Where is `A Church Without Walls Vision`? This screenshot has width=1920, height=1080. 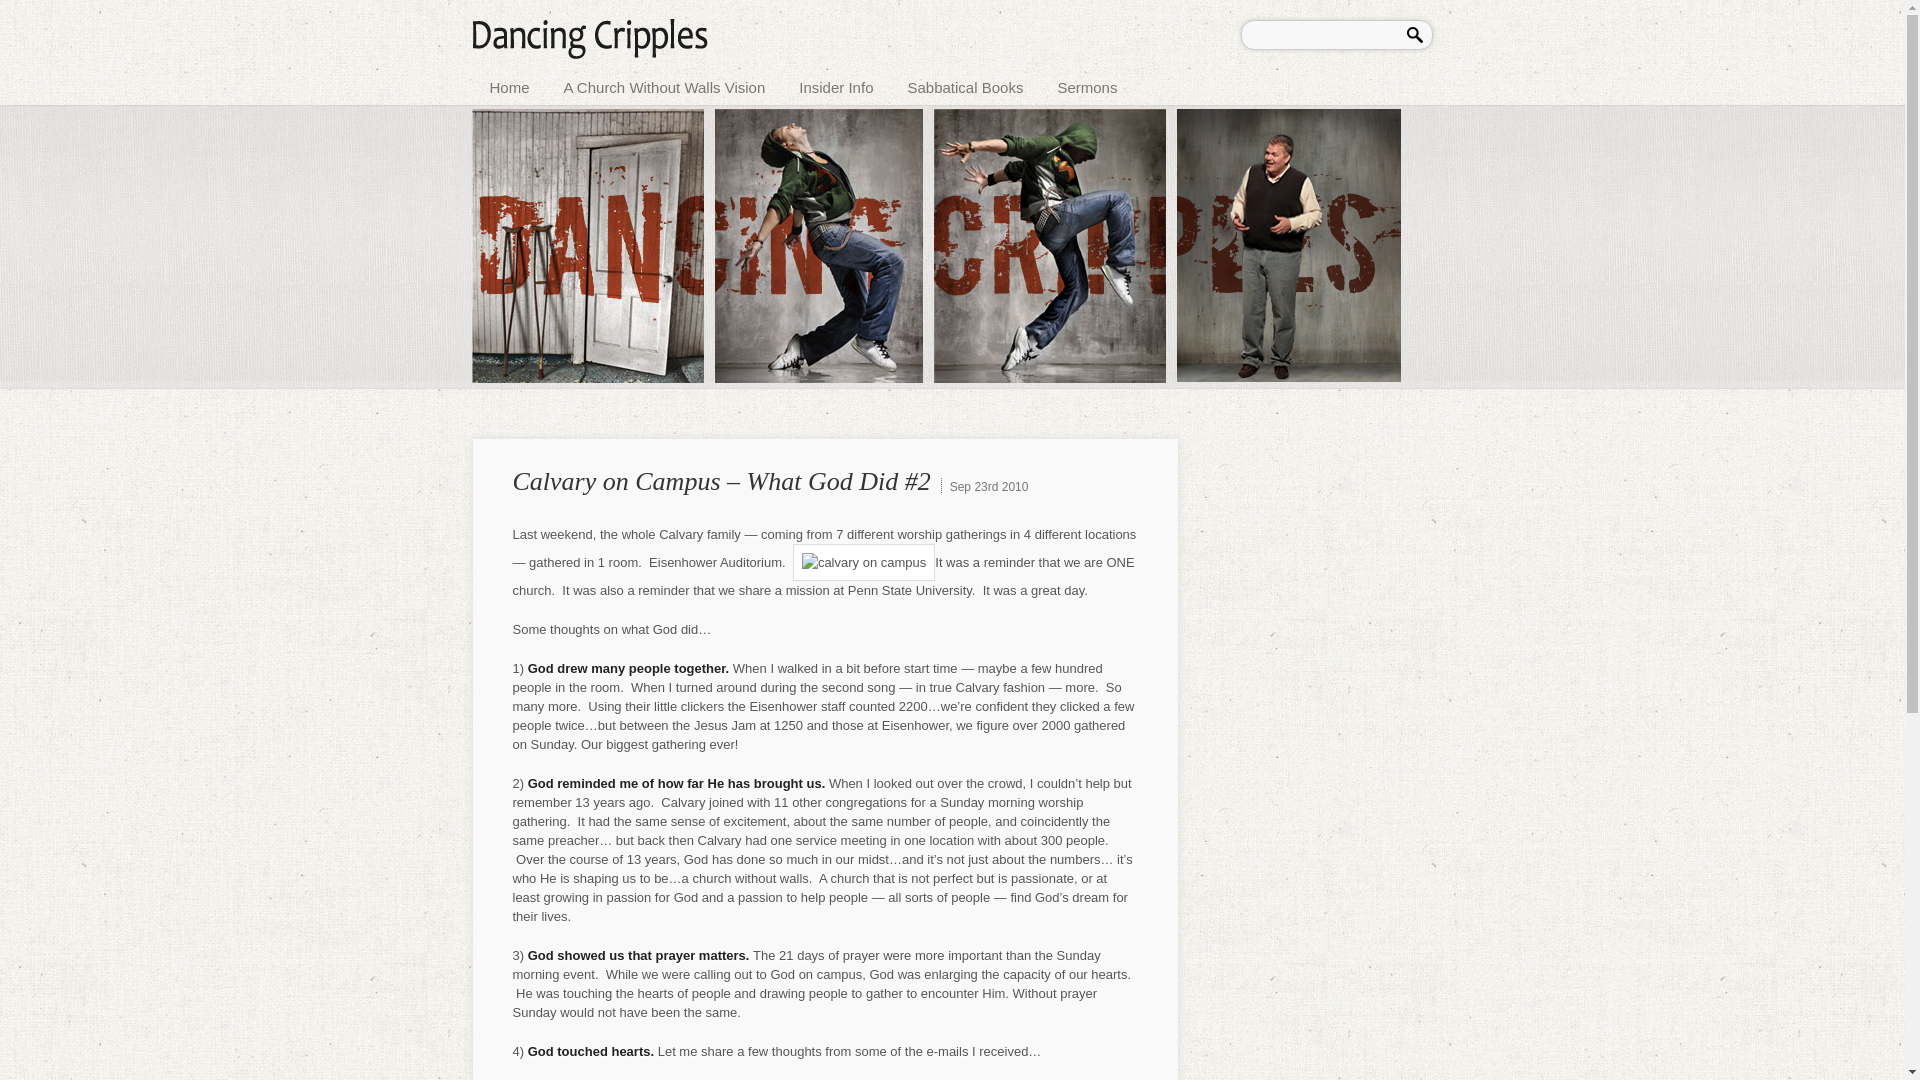
A Church Without Walls Vision is located at coordinates (664, 84).